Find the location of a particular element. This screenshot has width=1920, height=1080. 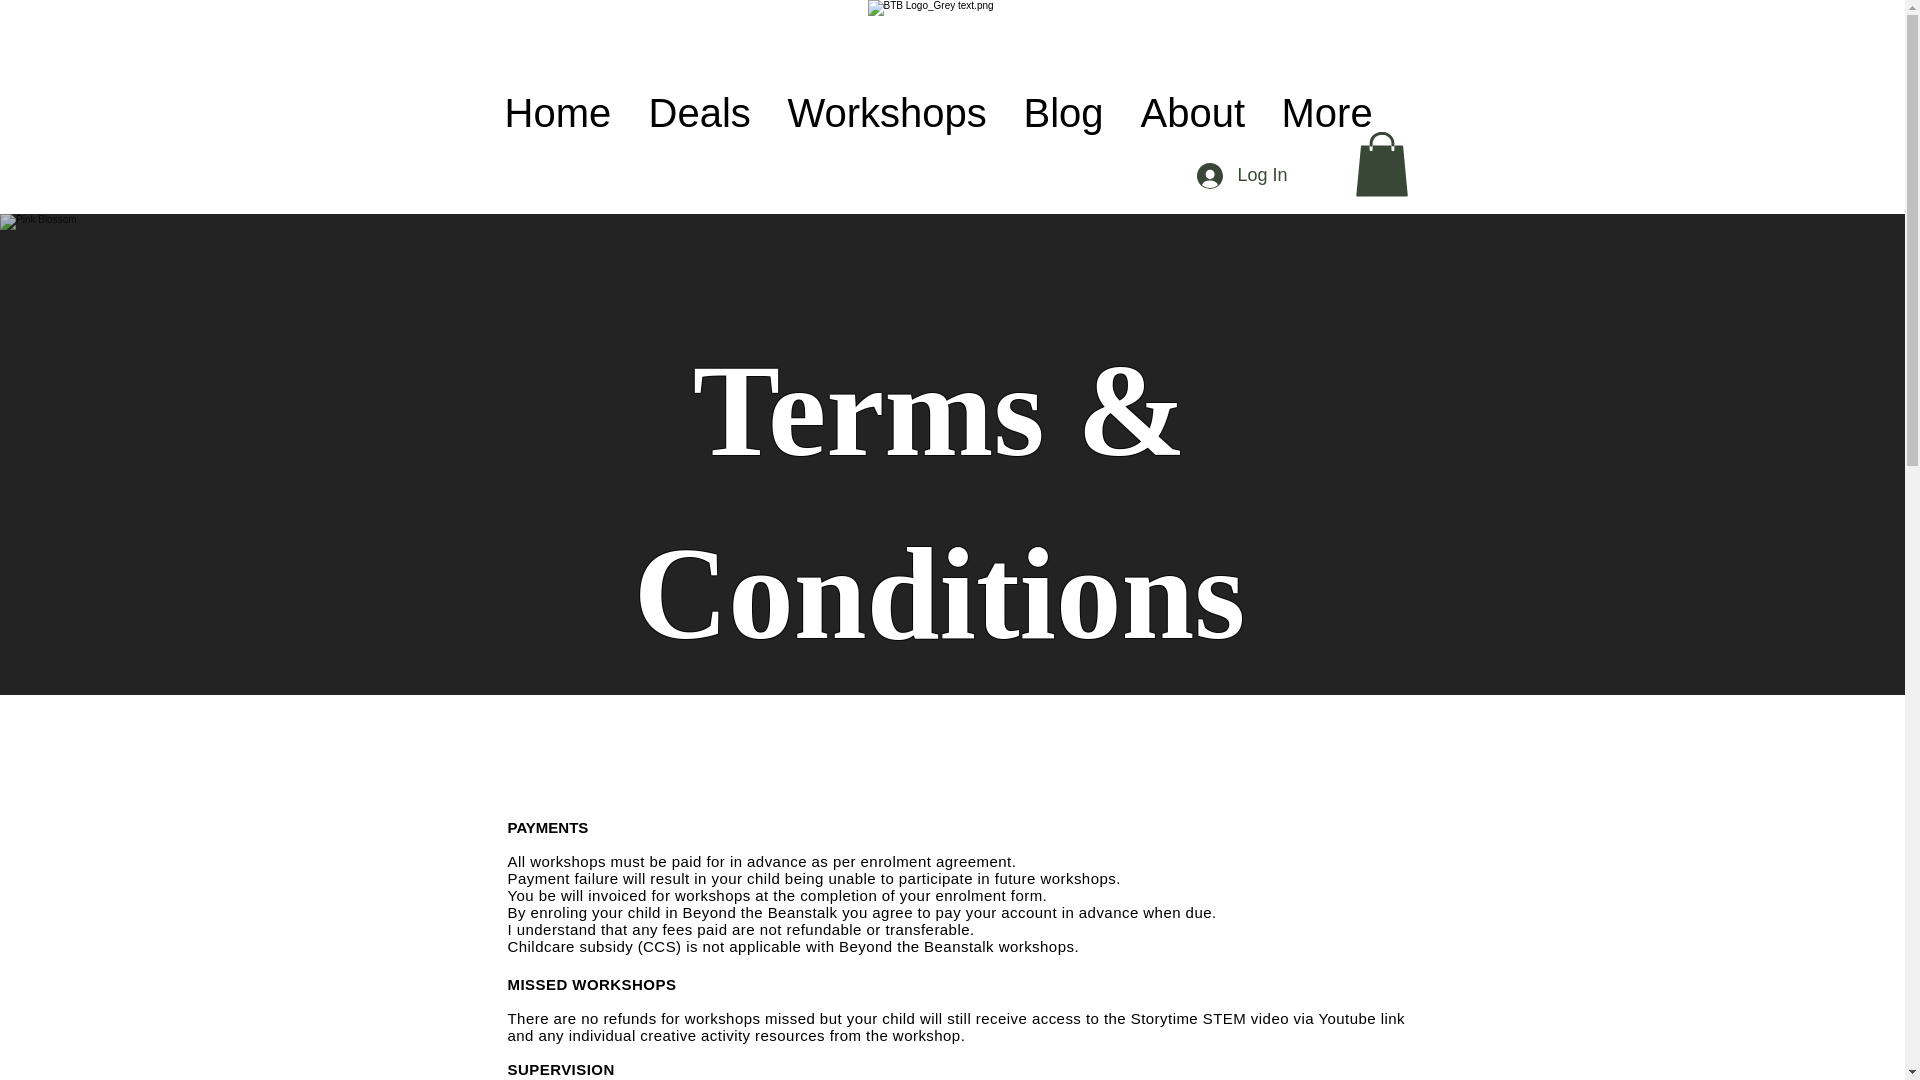

Deals is located at coordinates (707, 113).